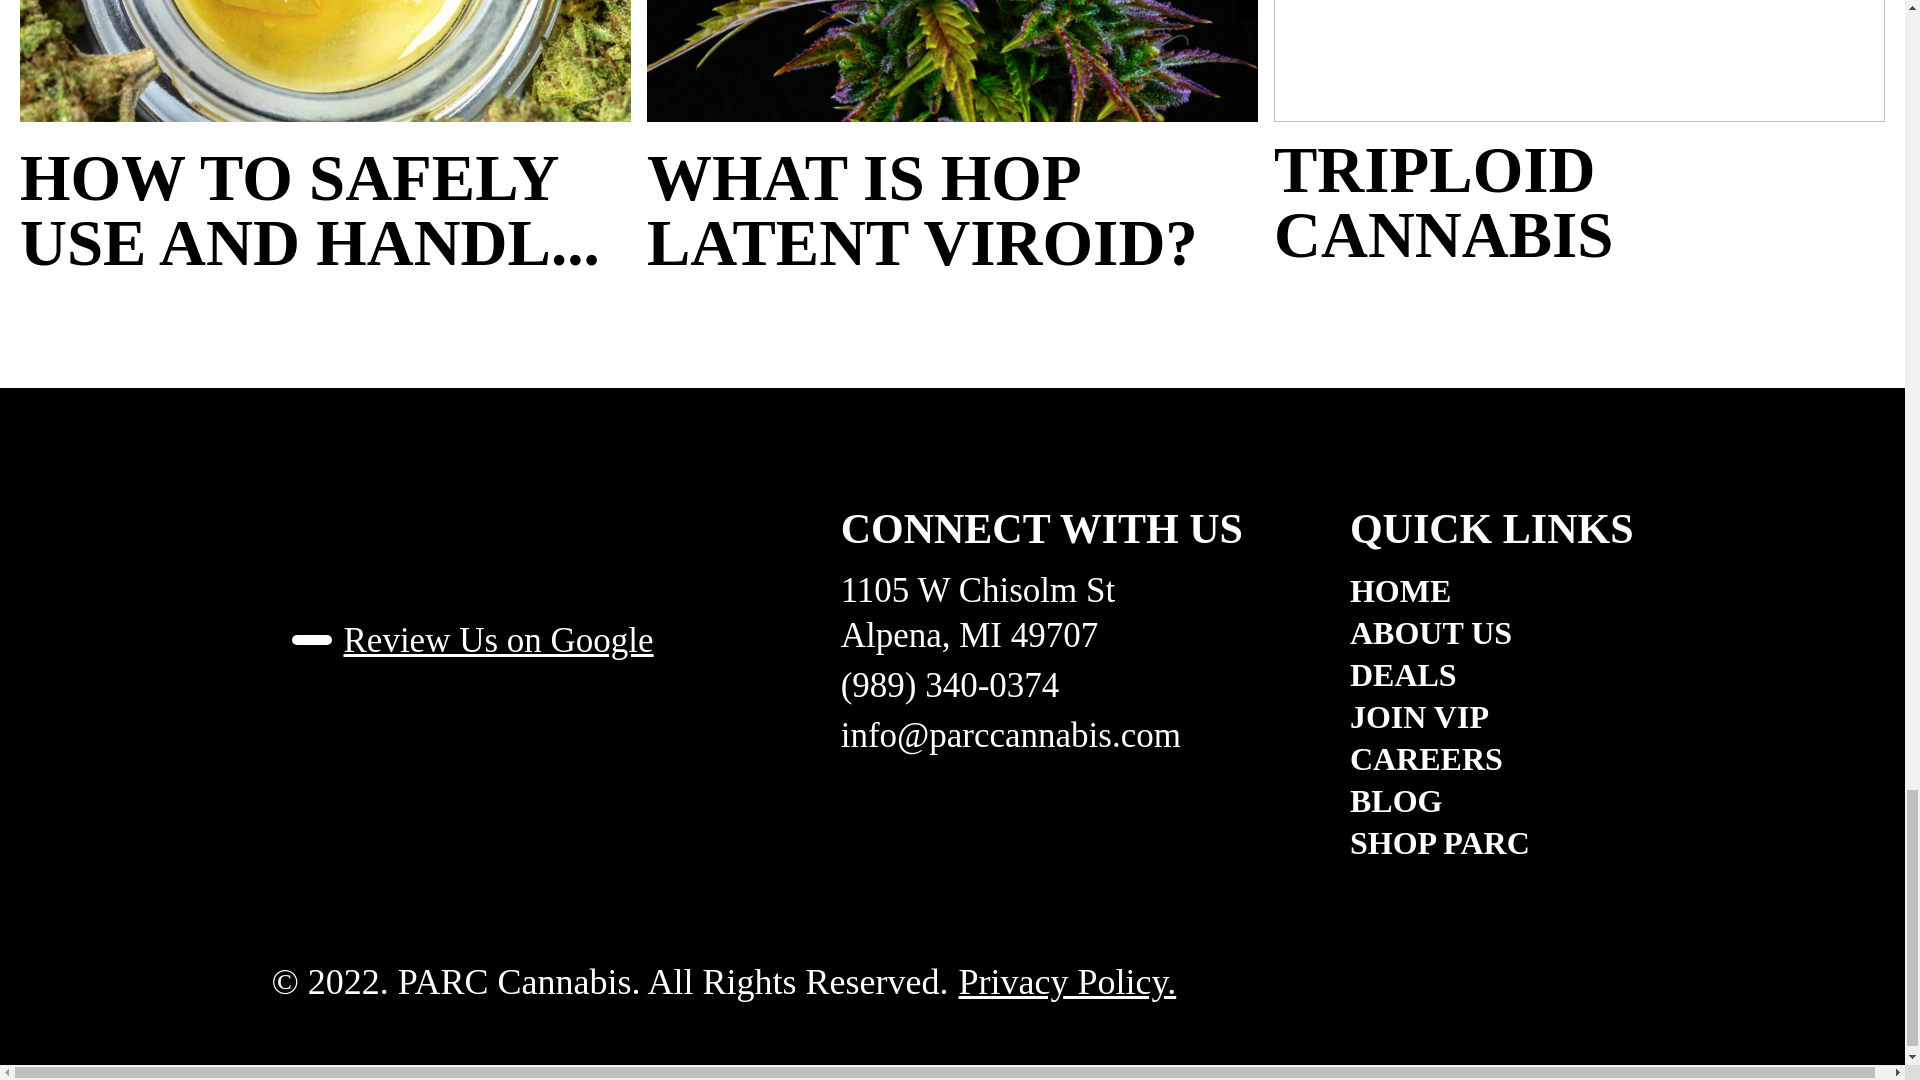  Describe the element at coordinates (1491, 800) in the screenshot. I see `BLOG` at that location.